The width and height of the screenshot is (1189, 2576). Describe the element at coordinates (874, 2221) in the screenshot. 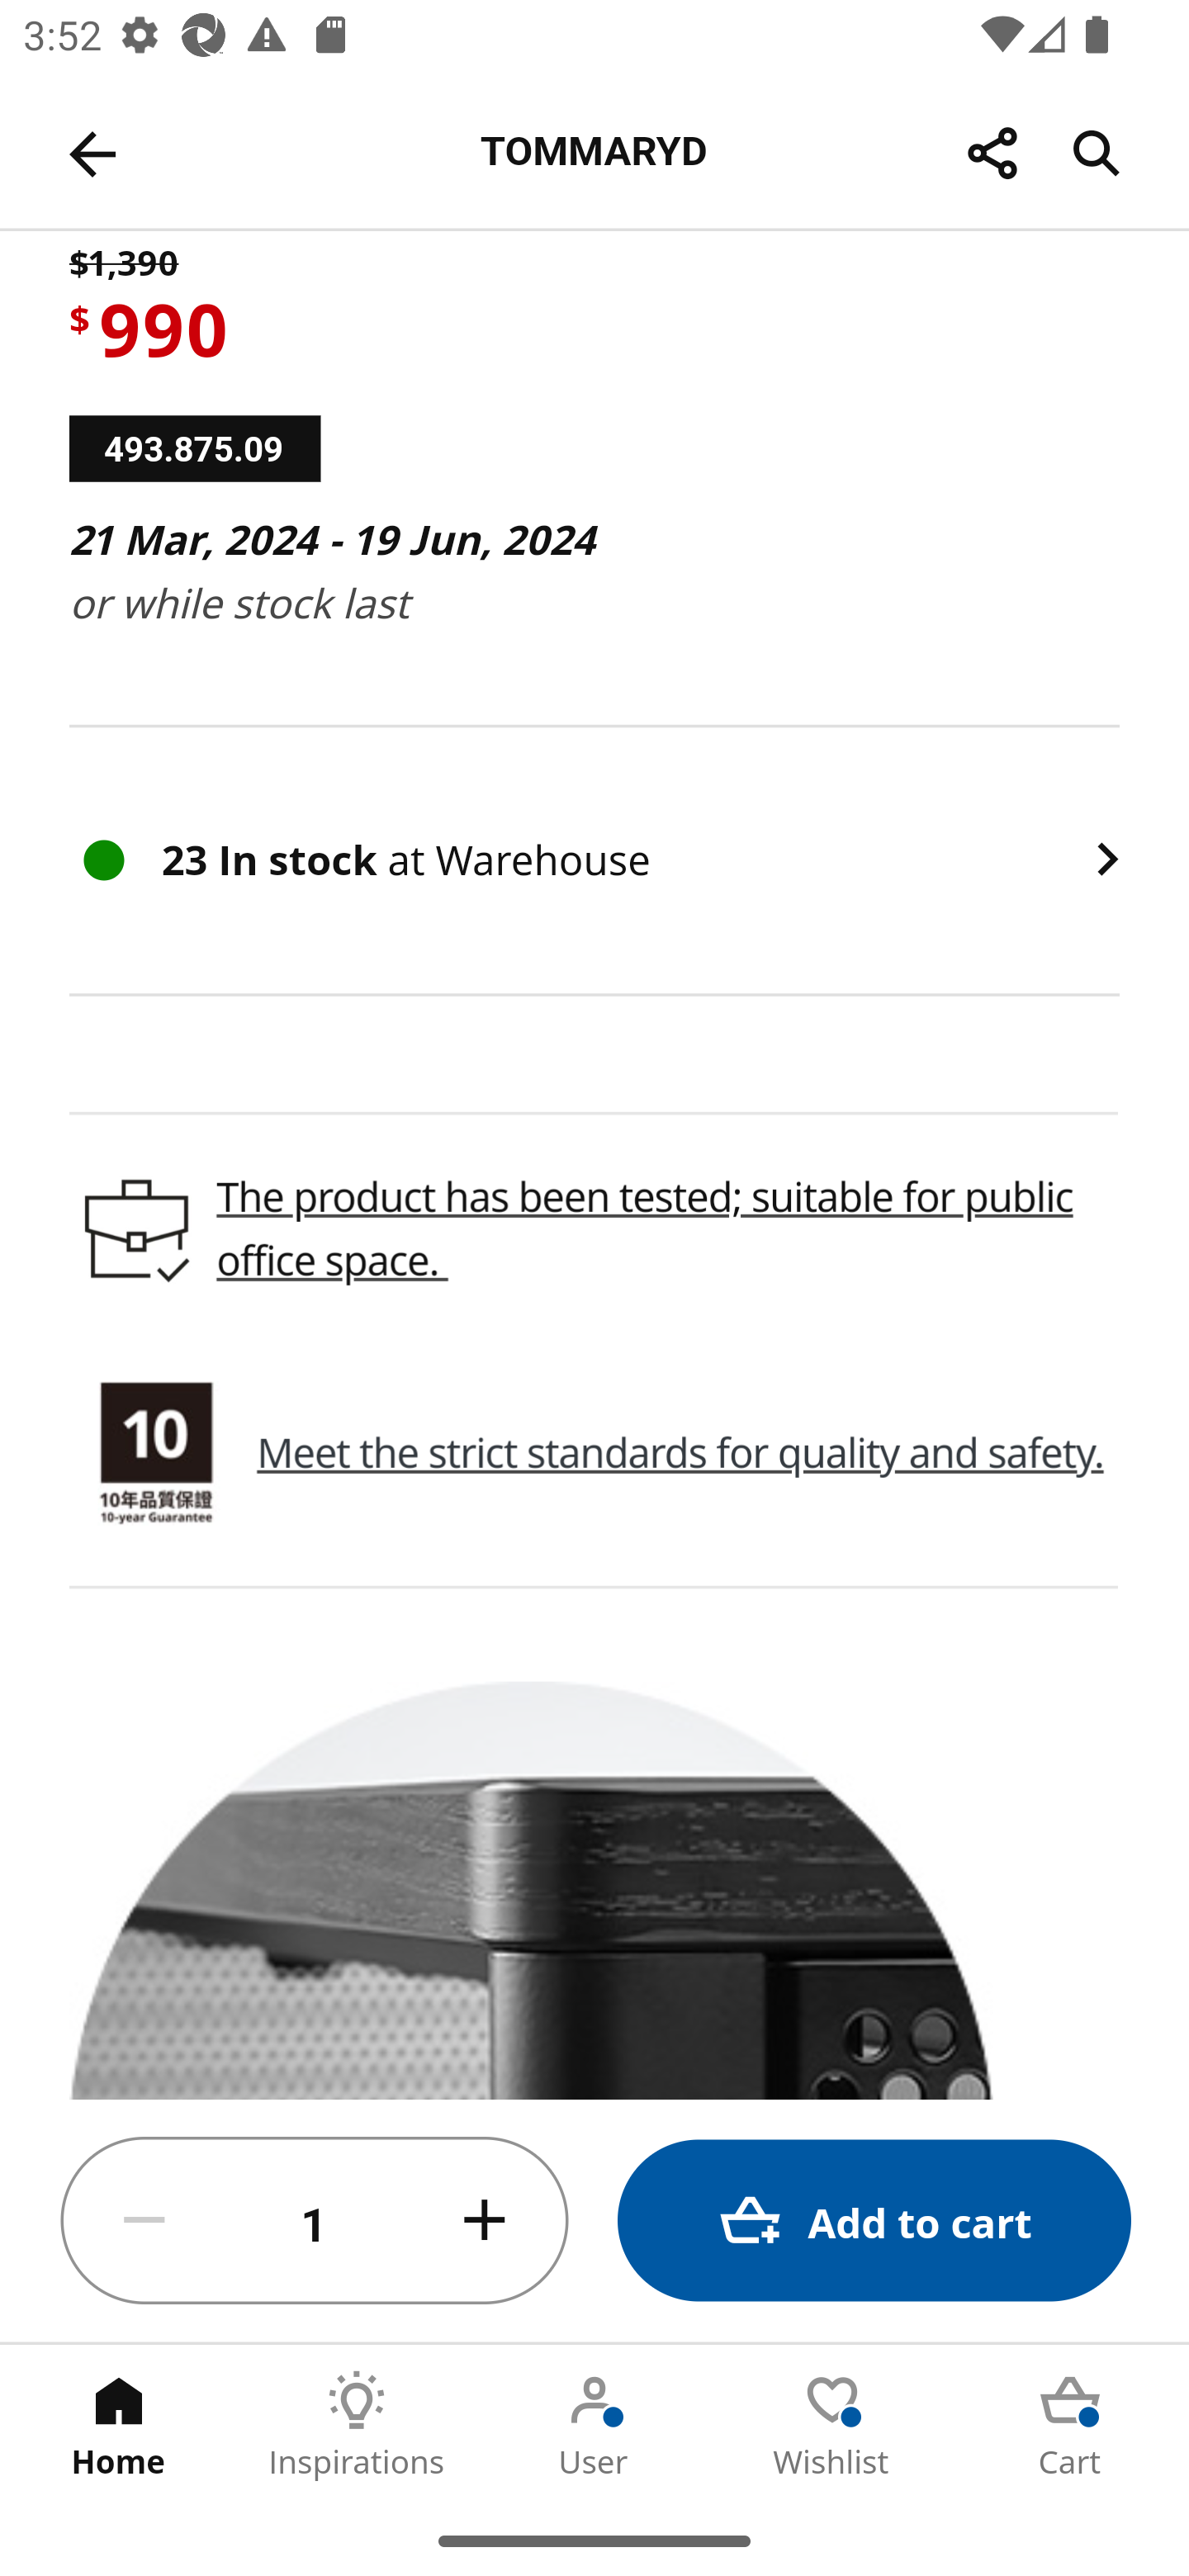

I see `Add to cart` at that location.